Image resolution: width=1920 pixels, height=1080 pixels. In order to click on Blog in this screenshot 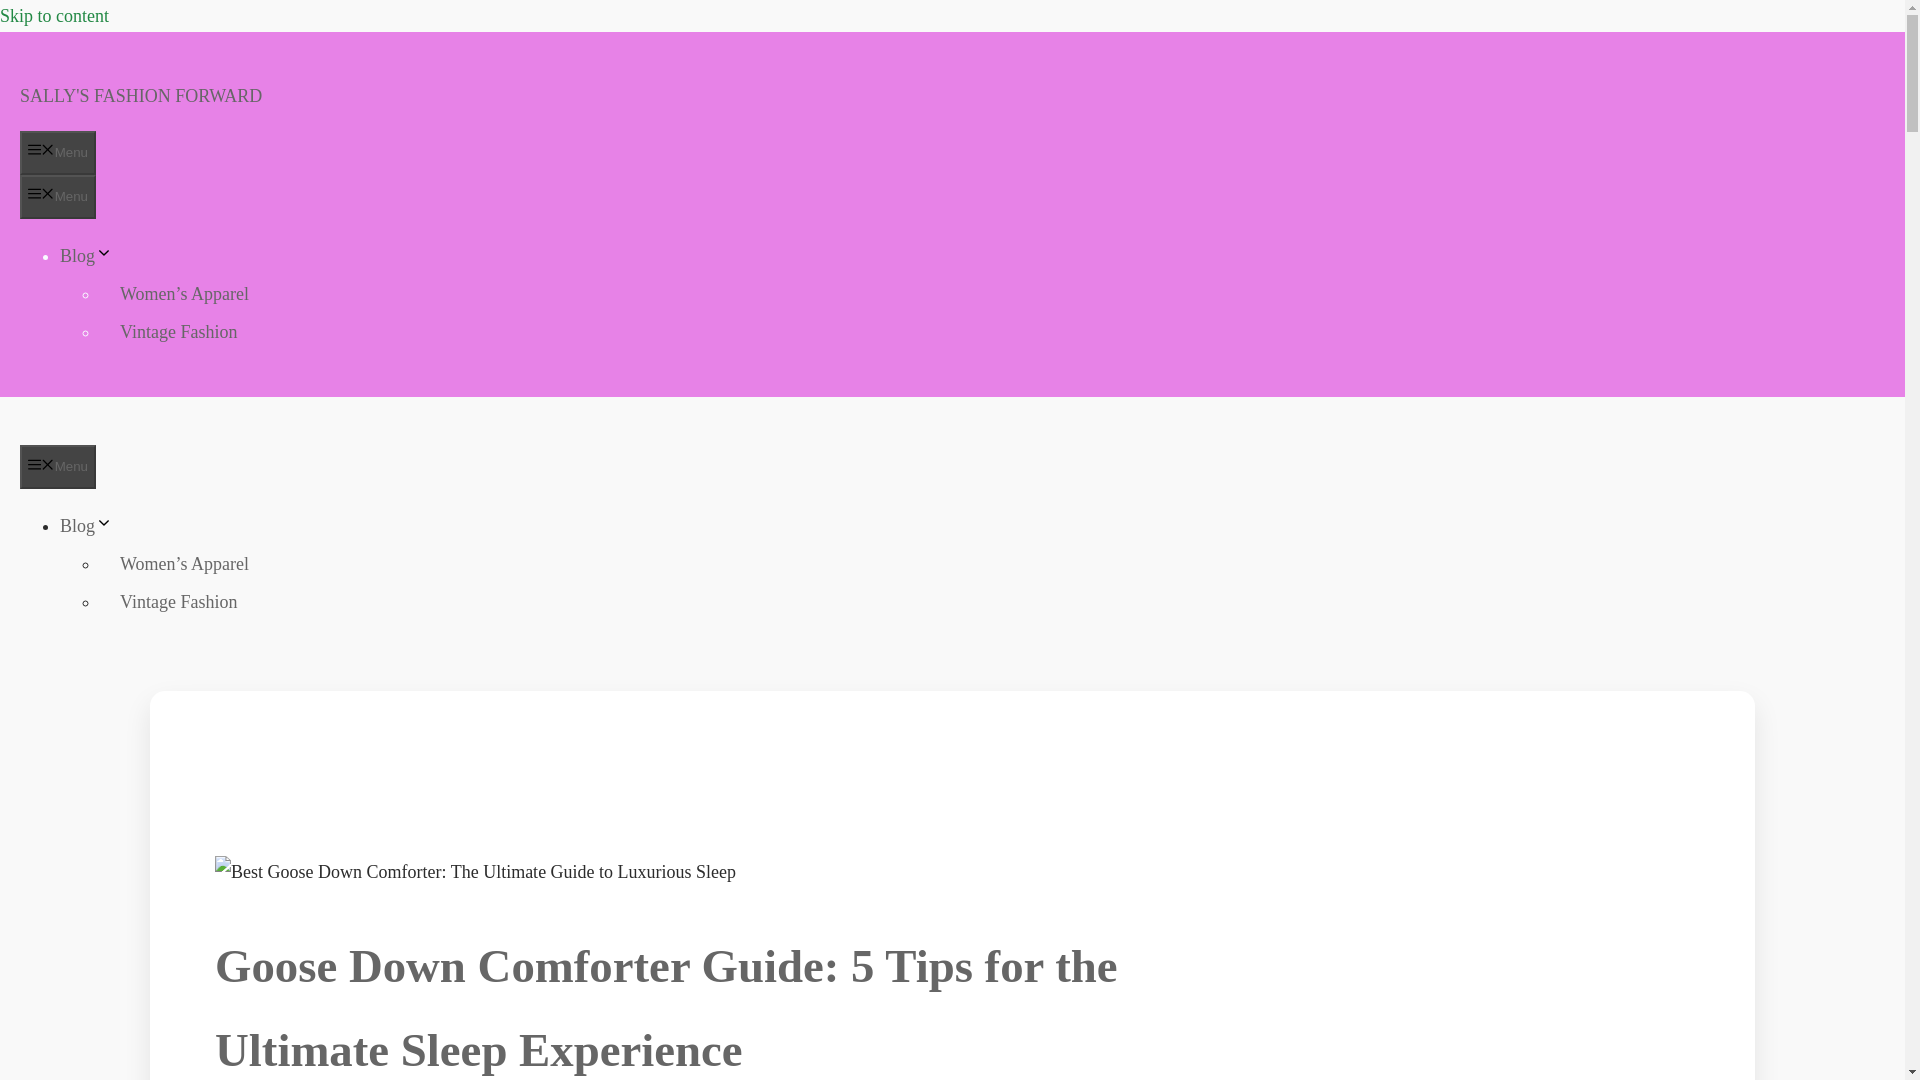, I will do `click(86, 526)`.